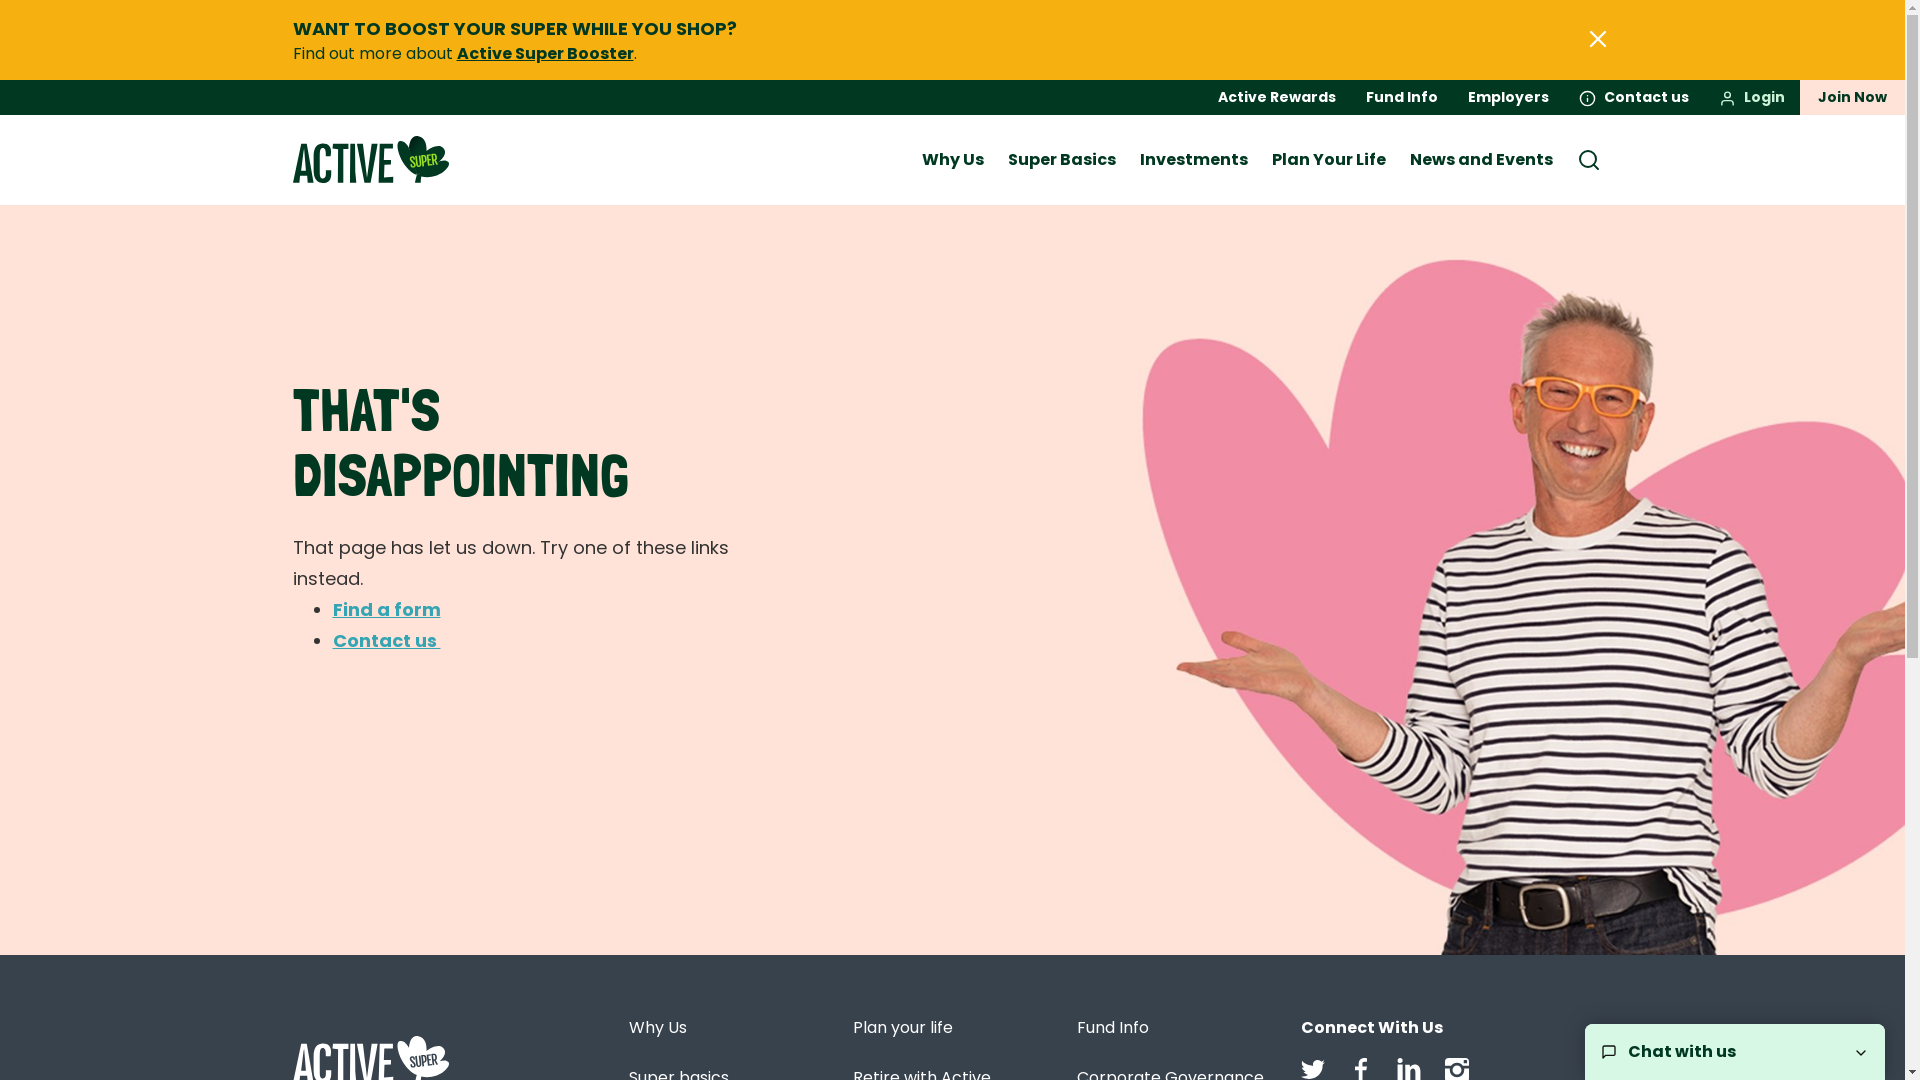 The image size is (1920, 1080). I want to click on Fund Info, so click(1112, 1028).